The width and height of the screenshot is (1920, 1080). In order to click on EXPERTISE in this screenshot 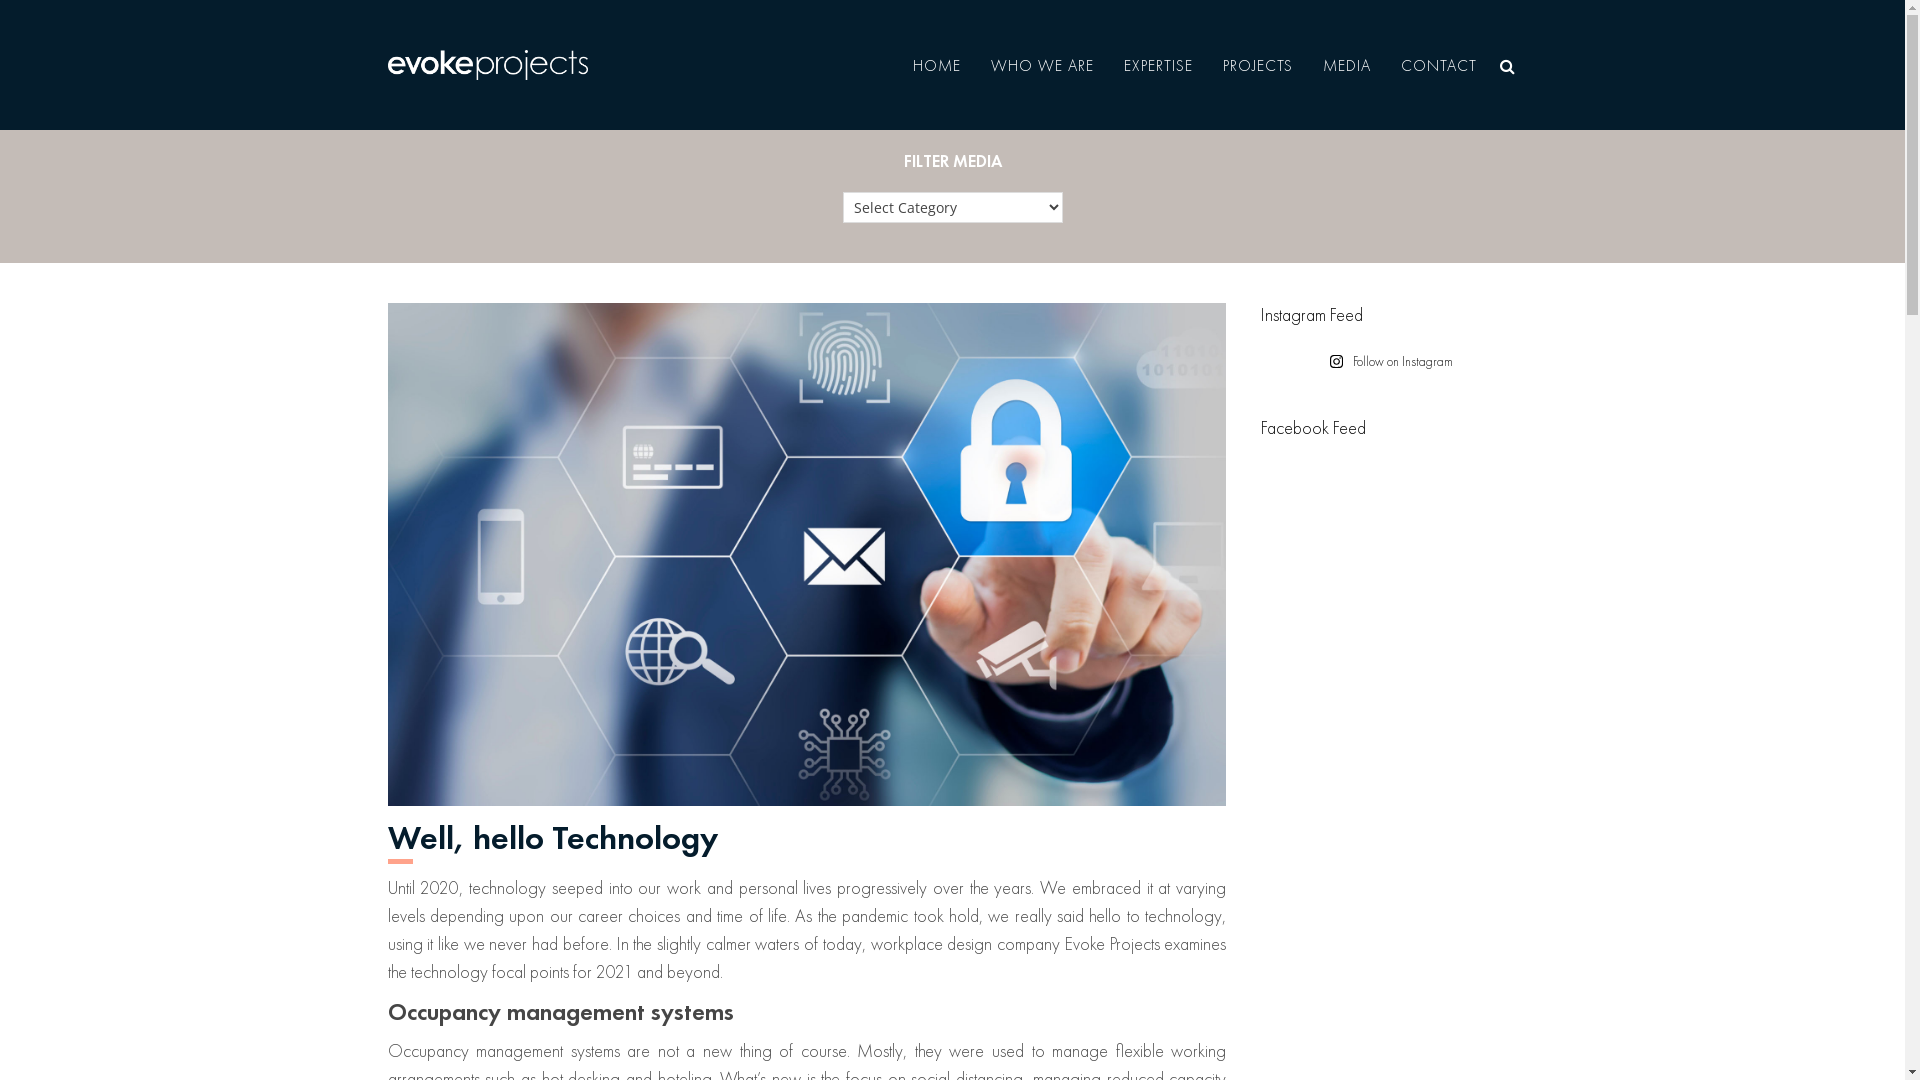, I will do `click(1158, 66)`.